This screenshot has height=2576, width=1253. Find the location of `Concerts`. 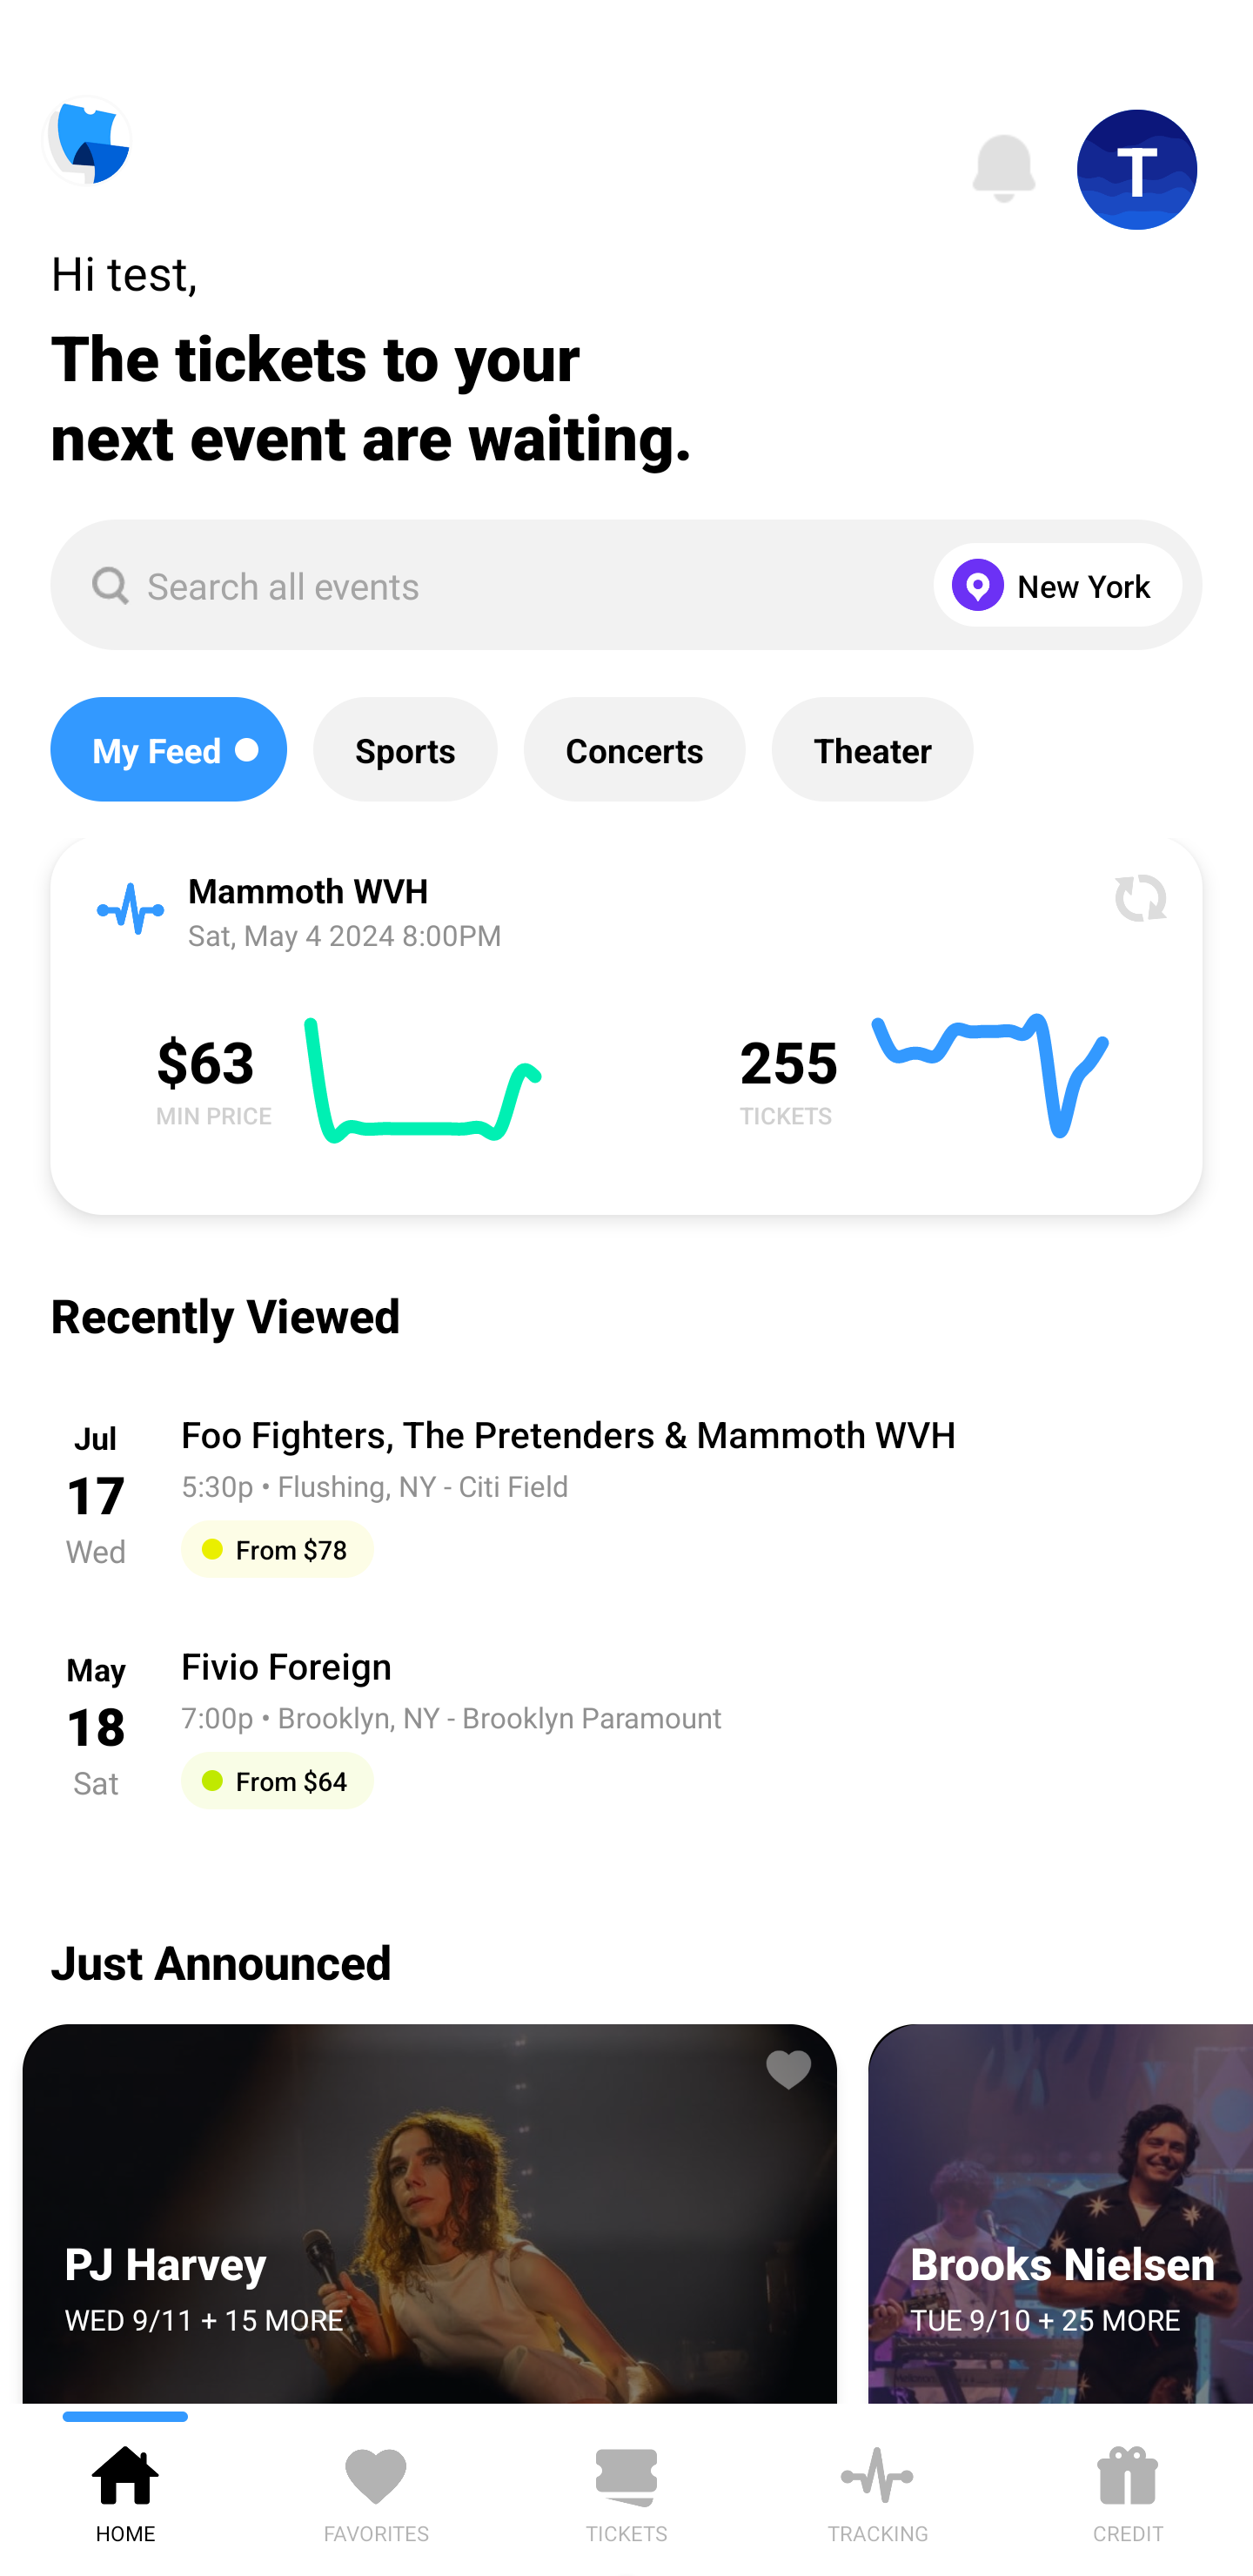

Concerts is located at coordinates (633, 749).